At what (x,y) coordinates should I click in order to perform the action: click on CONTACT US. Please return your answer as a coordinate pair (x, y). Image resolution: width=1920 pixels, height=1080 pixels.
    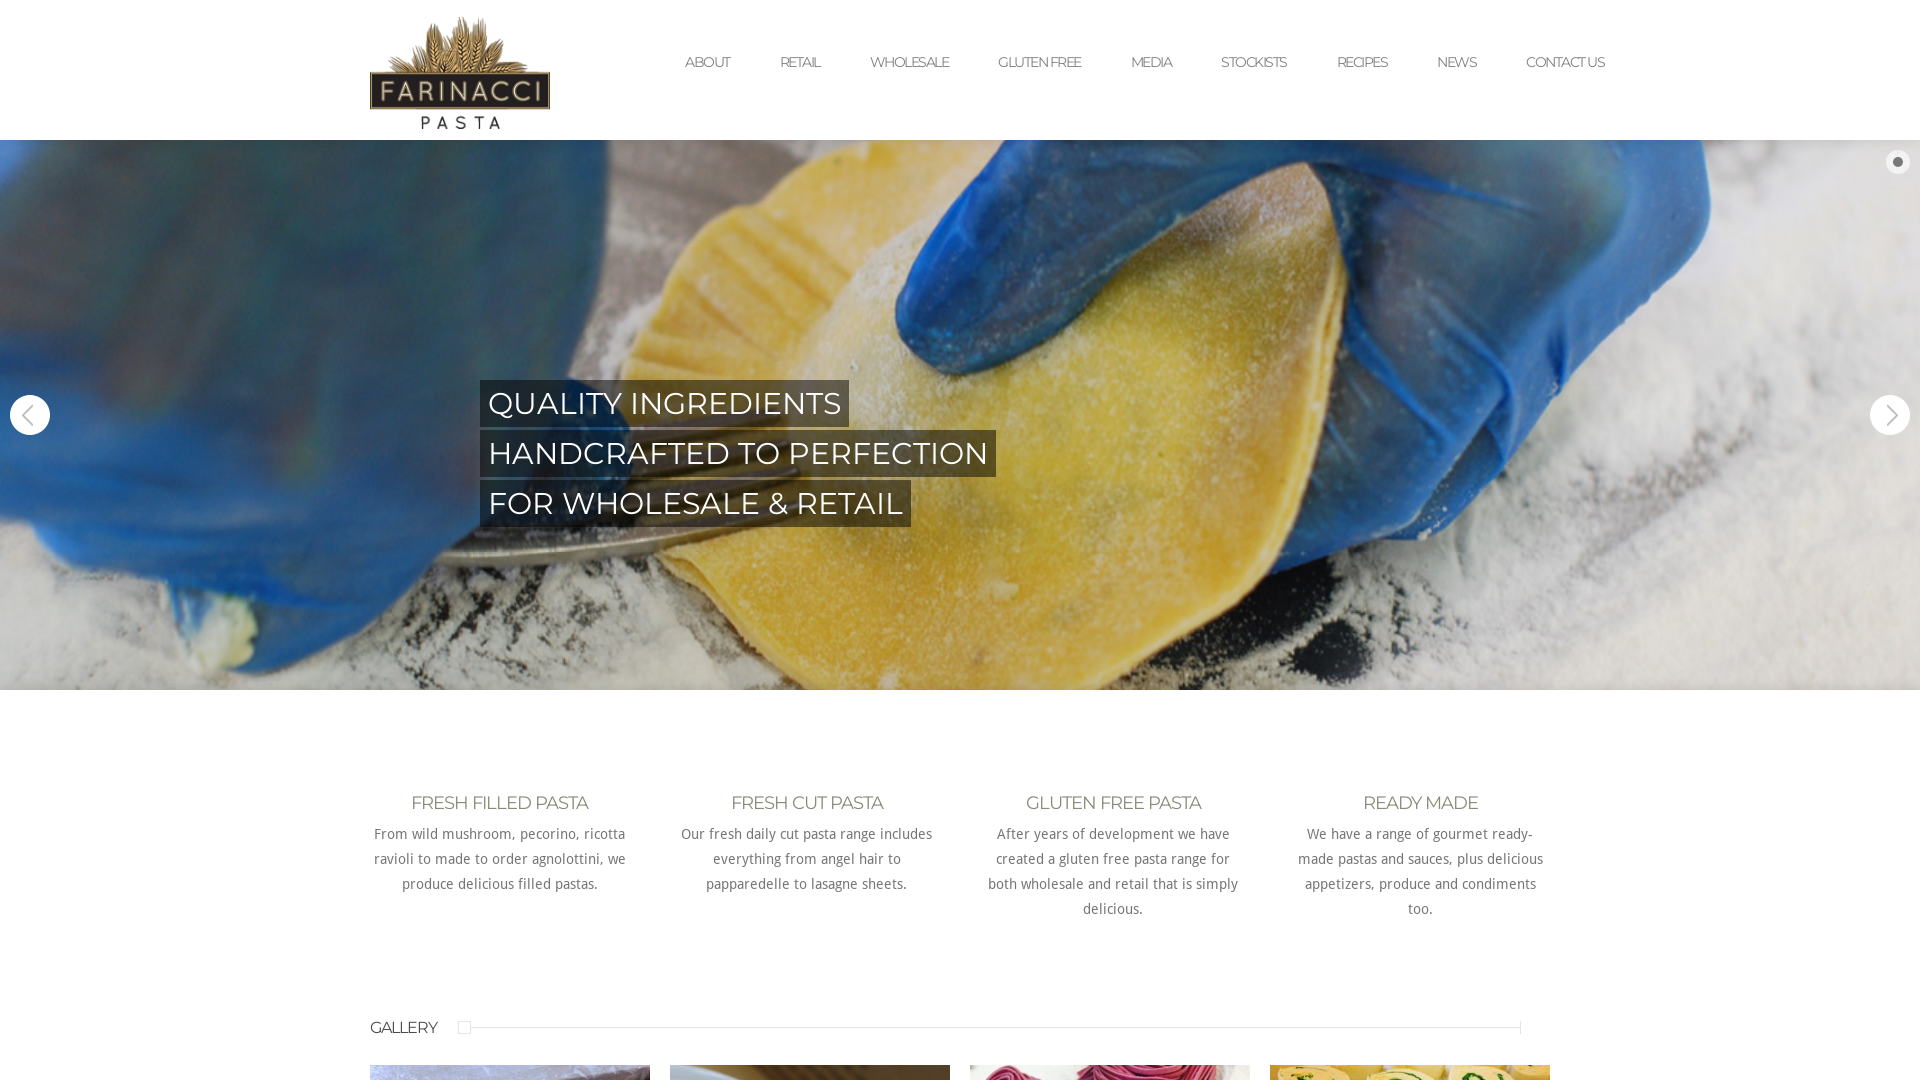
    Looking at the image, I should click on (1565, 62).